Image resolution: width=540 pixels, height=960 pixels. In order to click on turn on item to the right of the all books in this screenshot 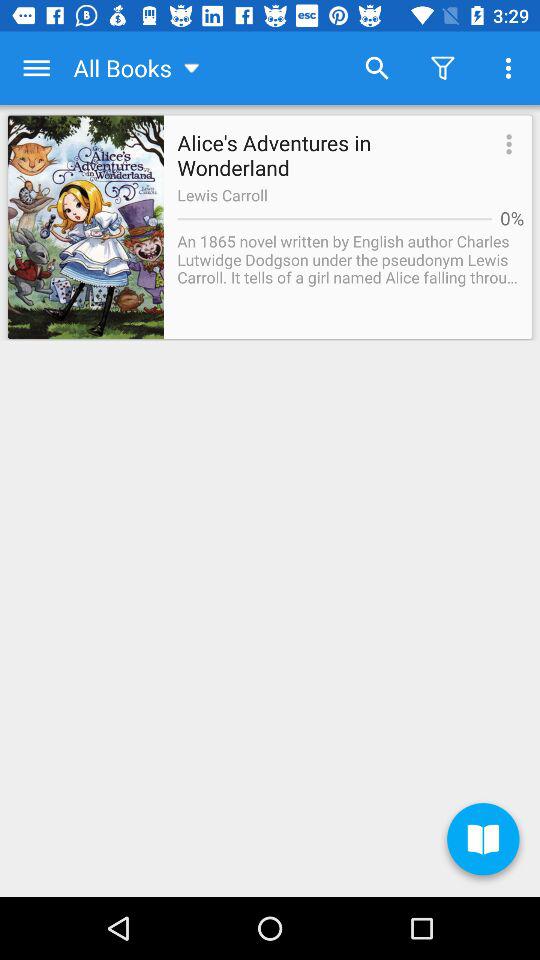, I will do `click(376, 68)`.